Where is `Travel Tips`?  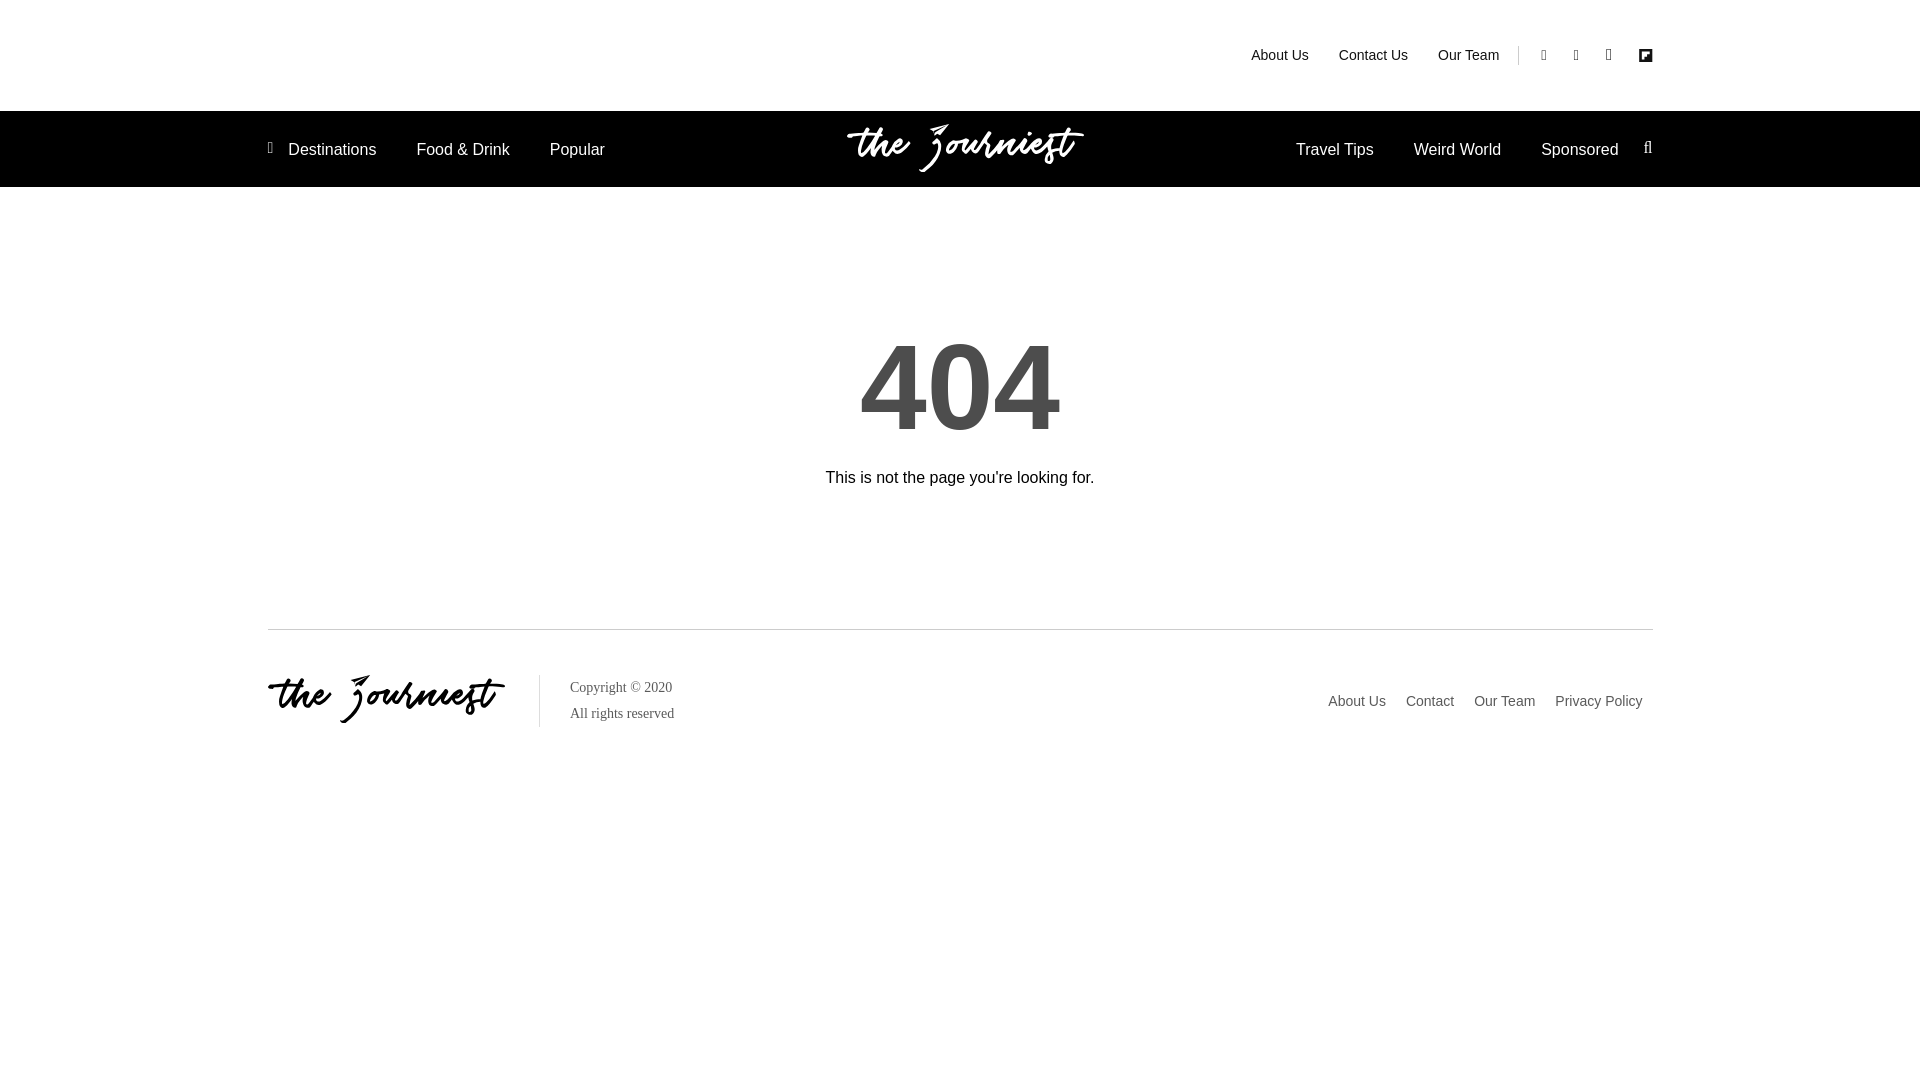 Travel Tips is located at coordinates (1354, 150).